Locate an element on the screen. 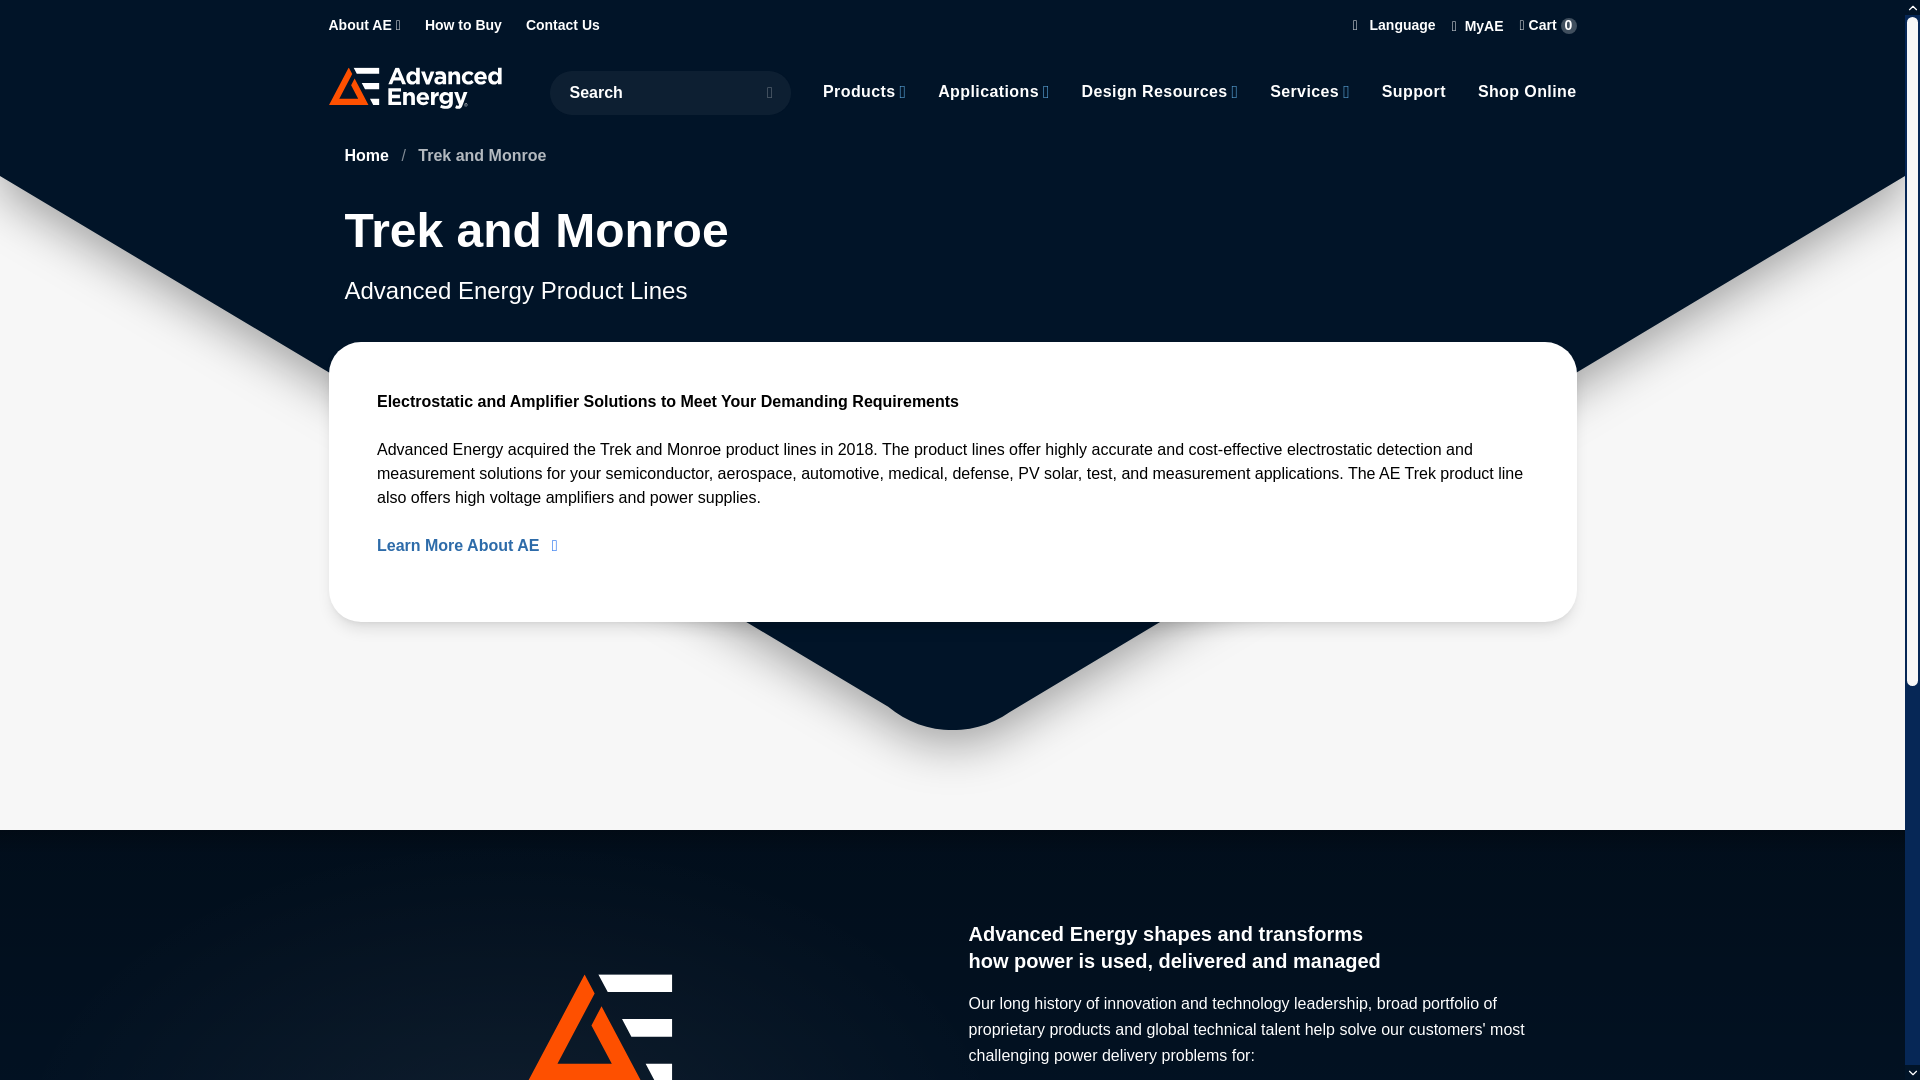  Design Resources is located at coordinates (1155, 91).